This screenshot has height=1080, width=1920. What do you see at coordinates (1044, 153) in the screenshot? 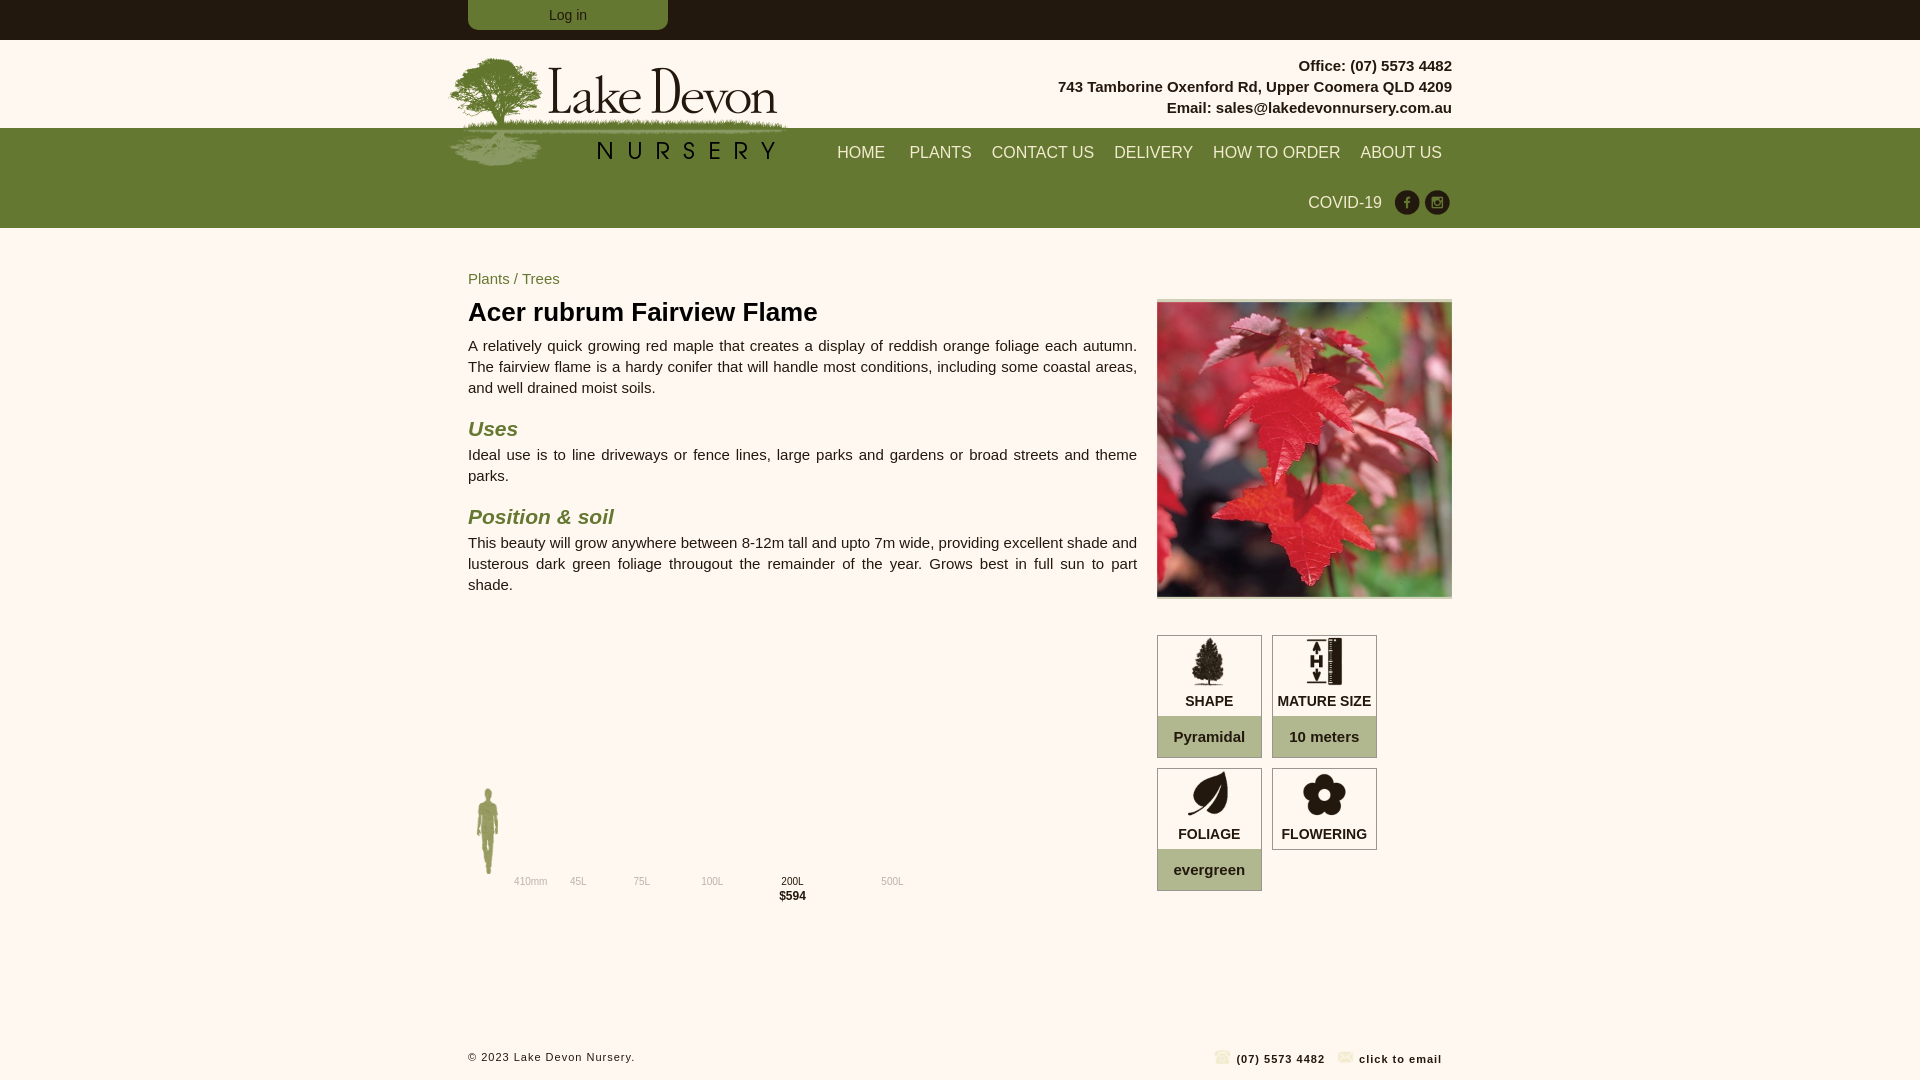
I see `CONTACT US` at bounding box center [1044, 153].